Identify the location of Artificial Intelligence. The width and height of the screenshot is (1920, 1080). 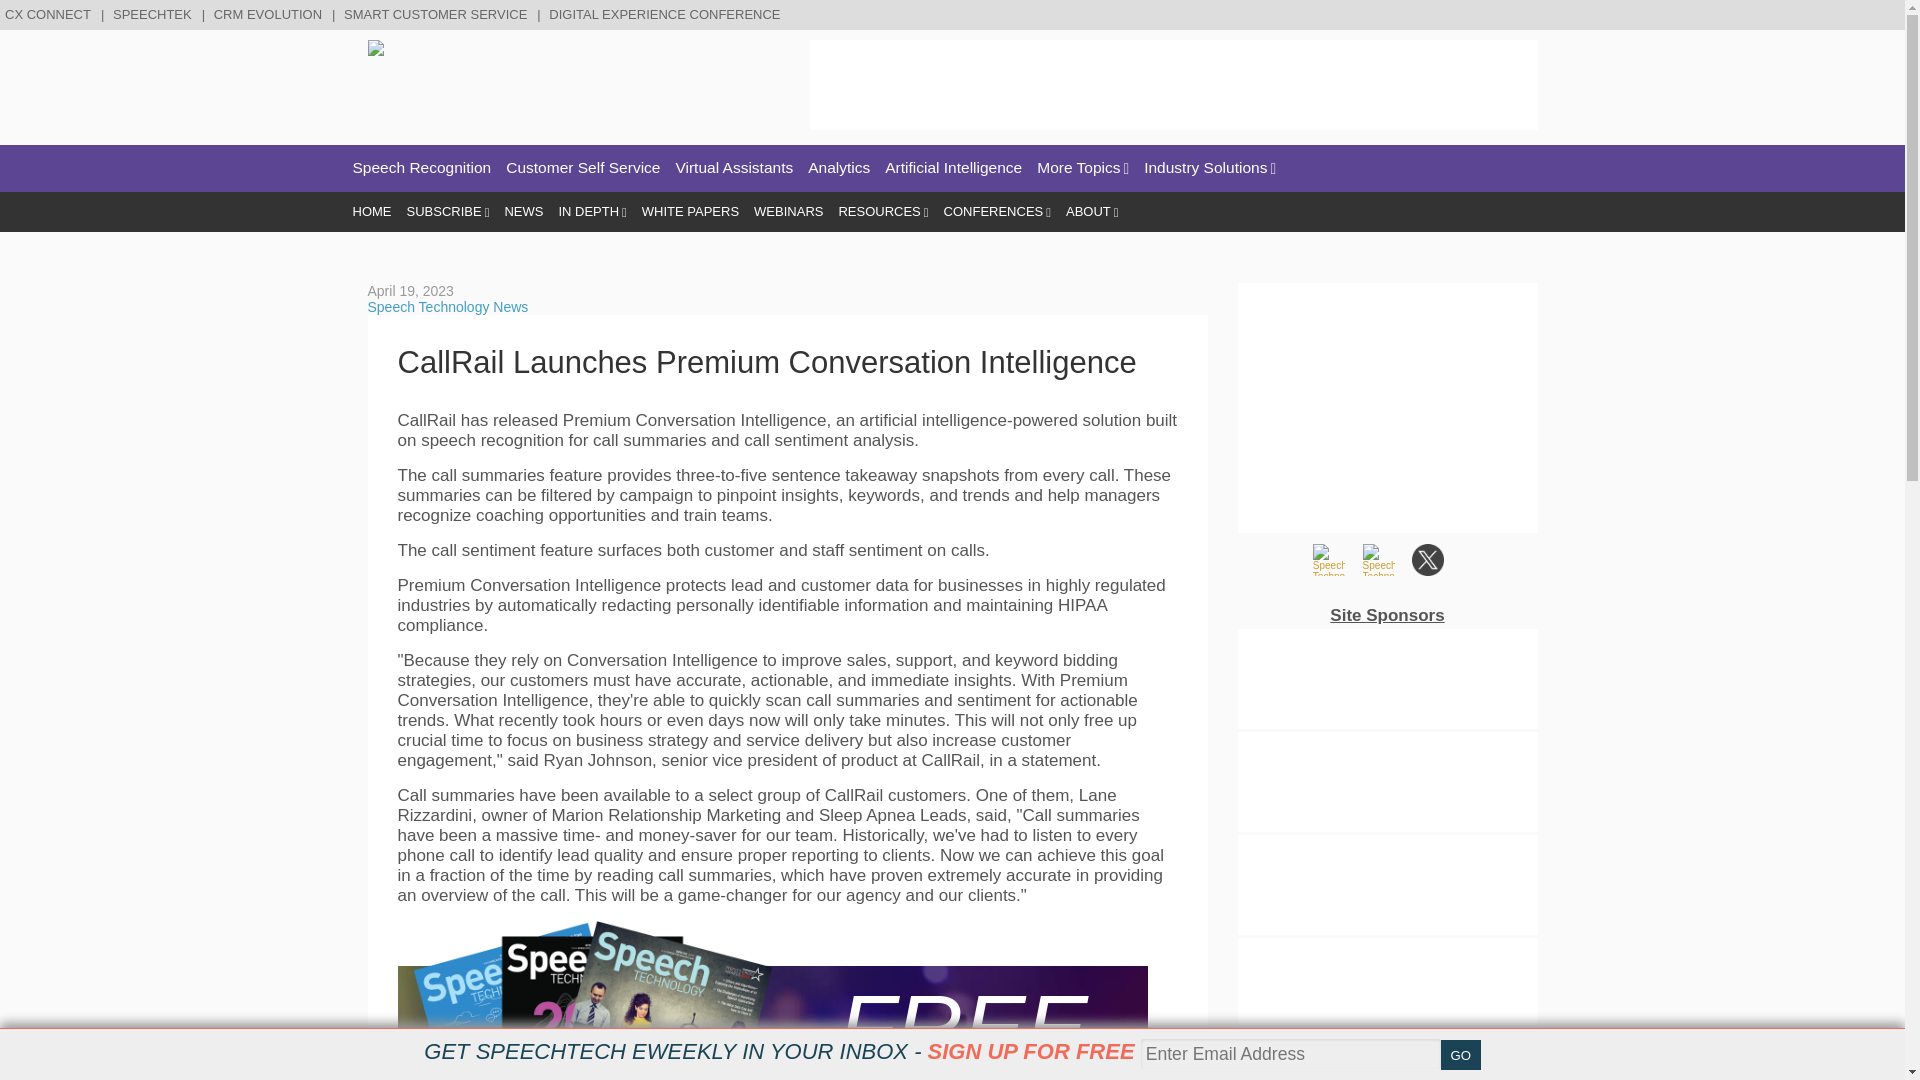
(953, 168).